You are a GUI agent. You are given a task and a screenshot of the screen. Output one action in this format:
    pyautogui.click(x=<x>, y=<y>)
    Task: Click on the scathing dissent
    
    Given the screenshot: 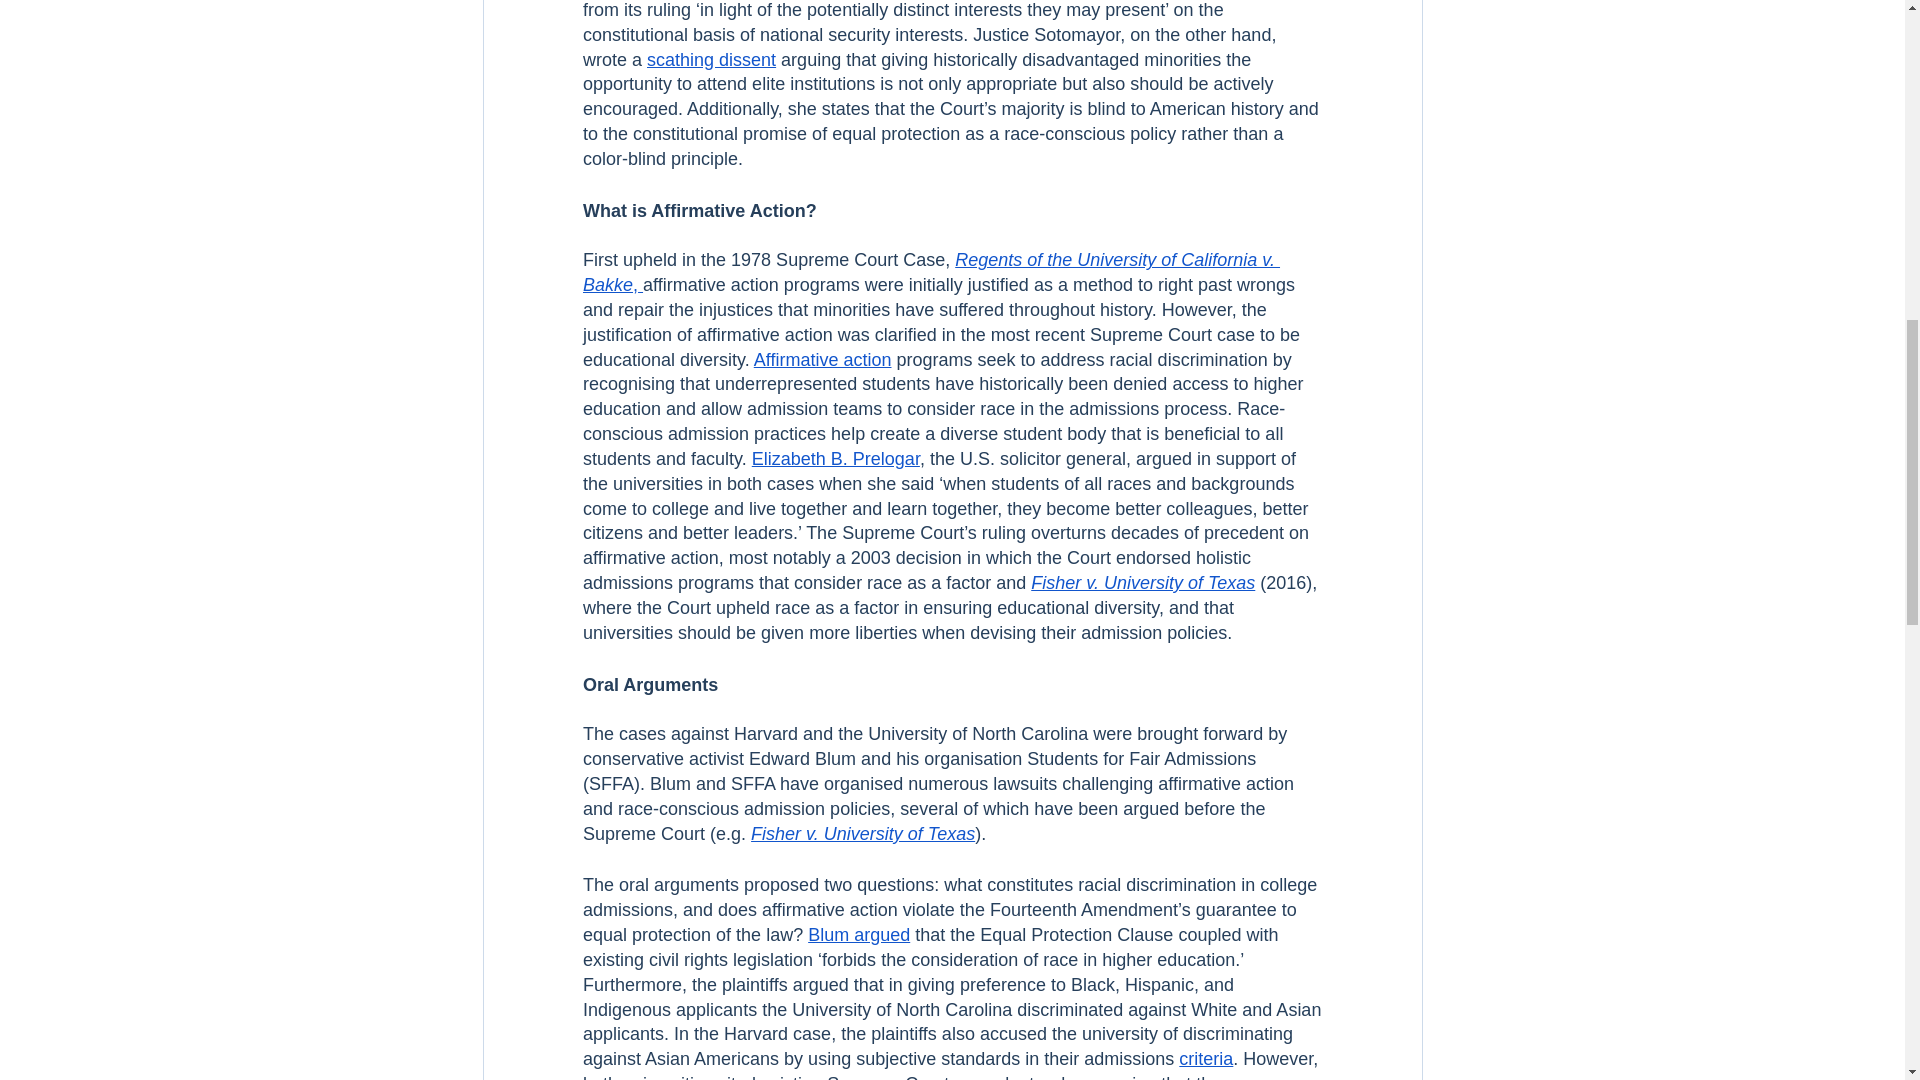 What is the action you would take?
    pyautogui.click(x=711, y=60)
    